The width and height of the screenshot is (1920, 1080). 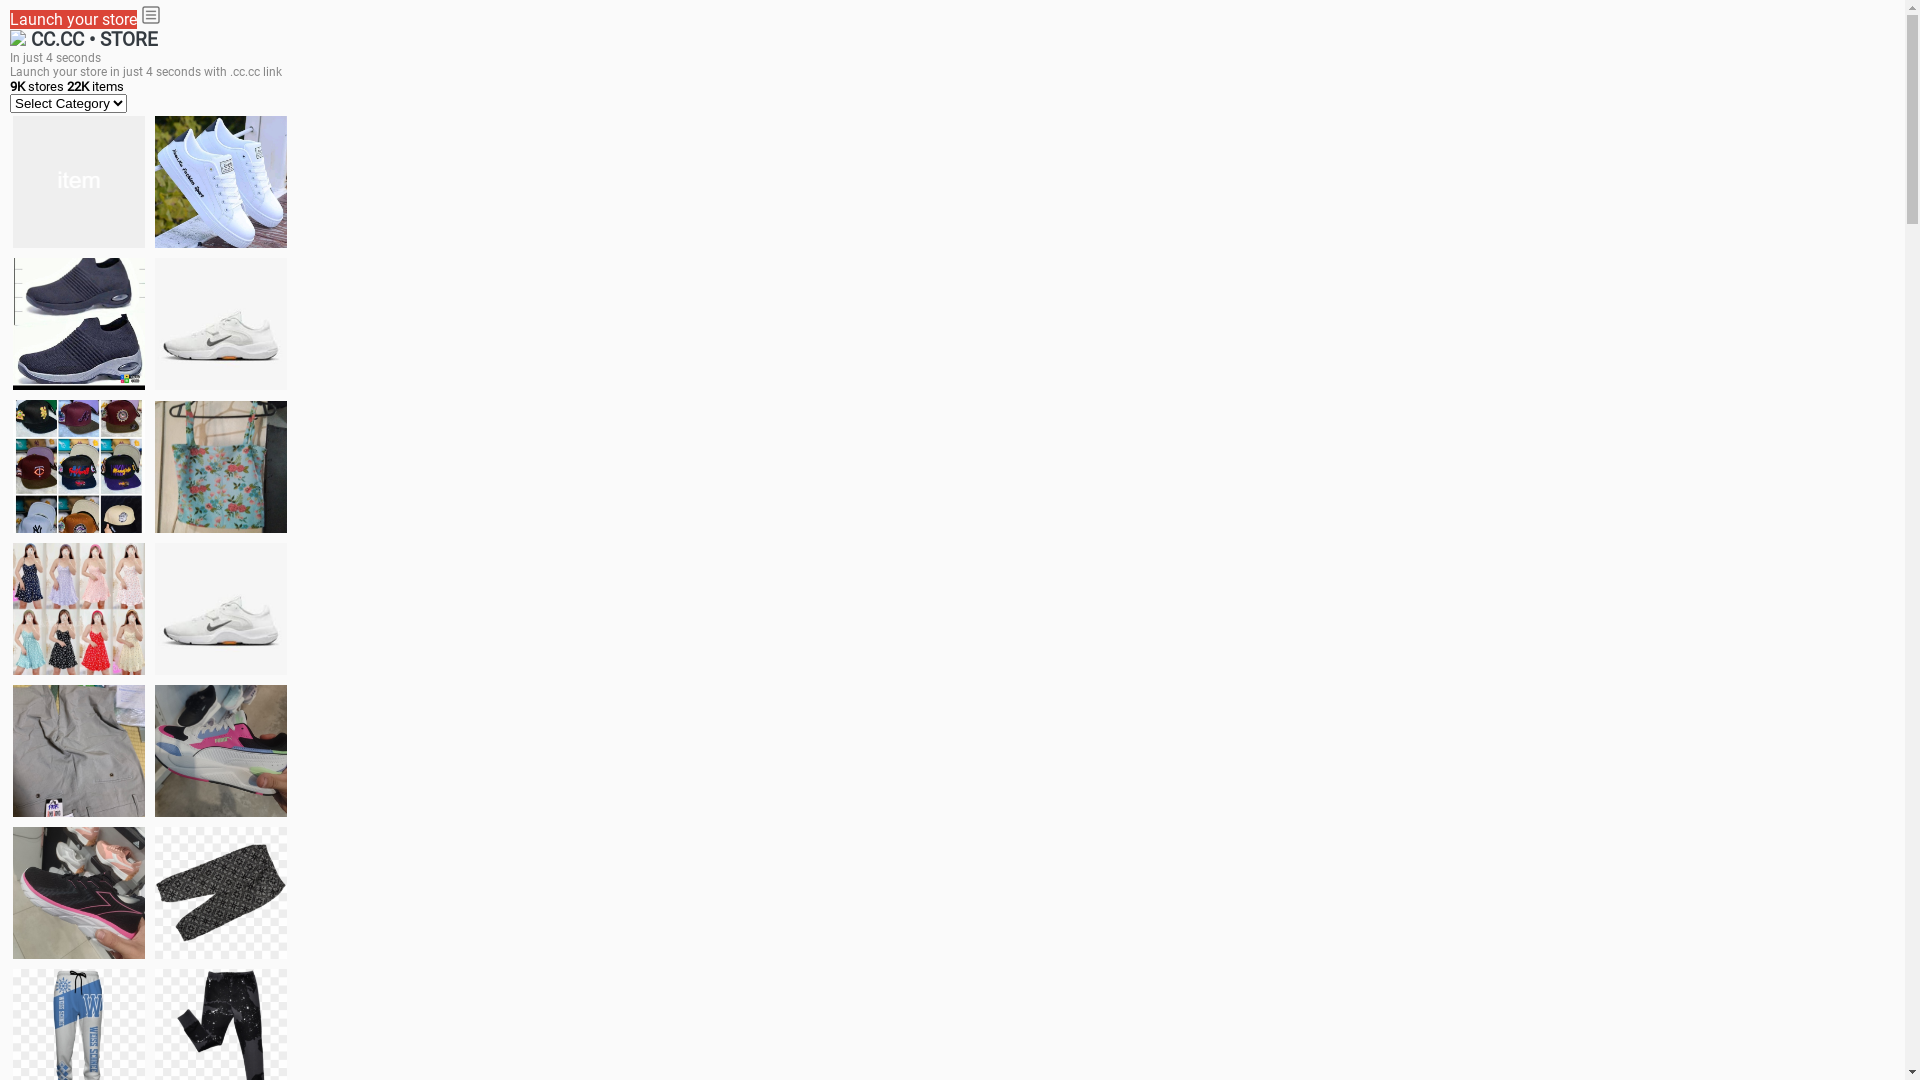 I want to click on Launch your store, so click(x=74, y=20).